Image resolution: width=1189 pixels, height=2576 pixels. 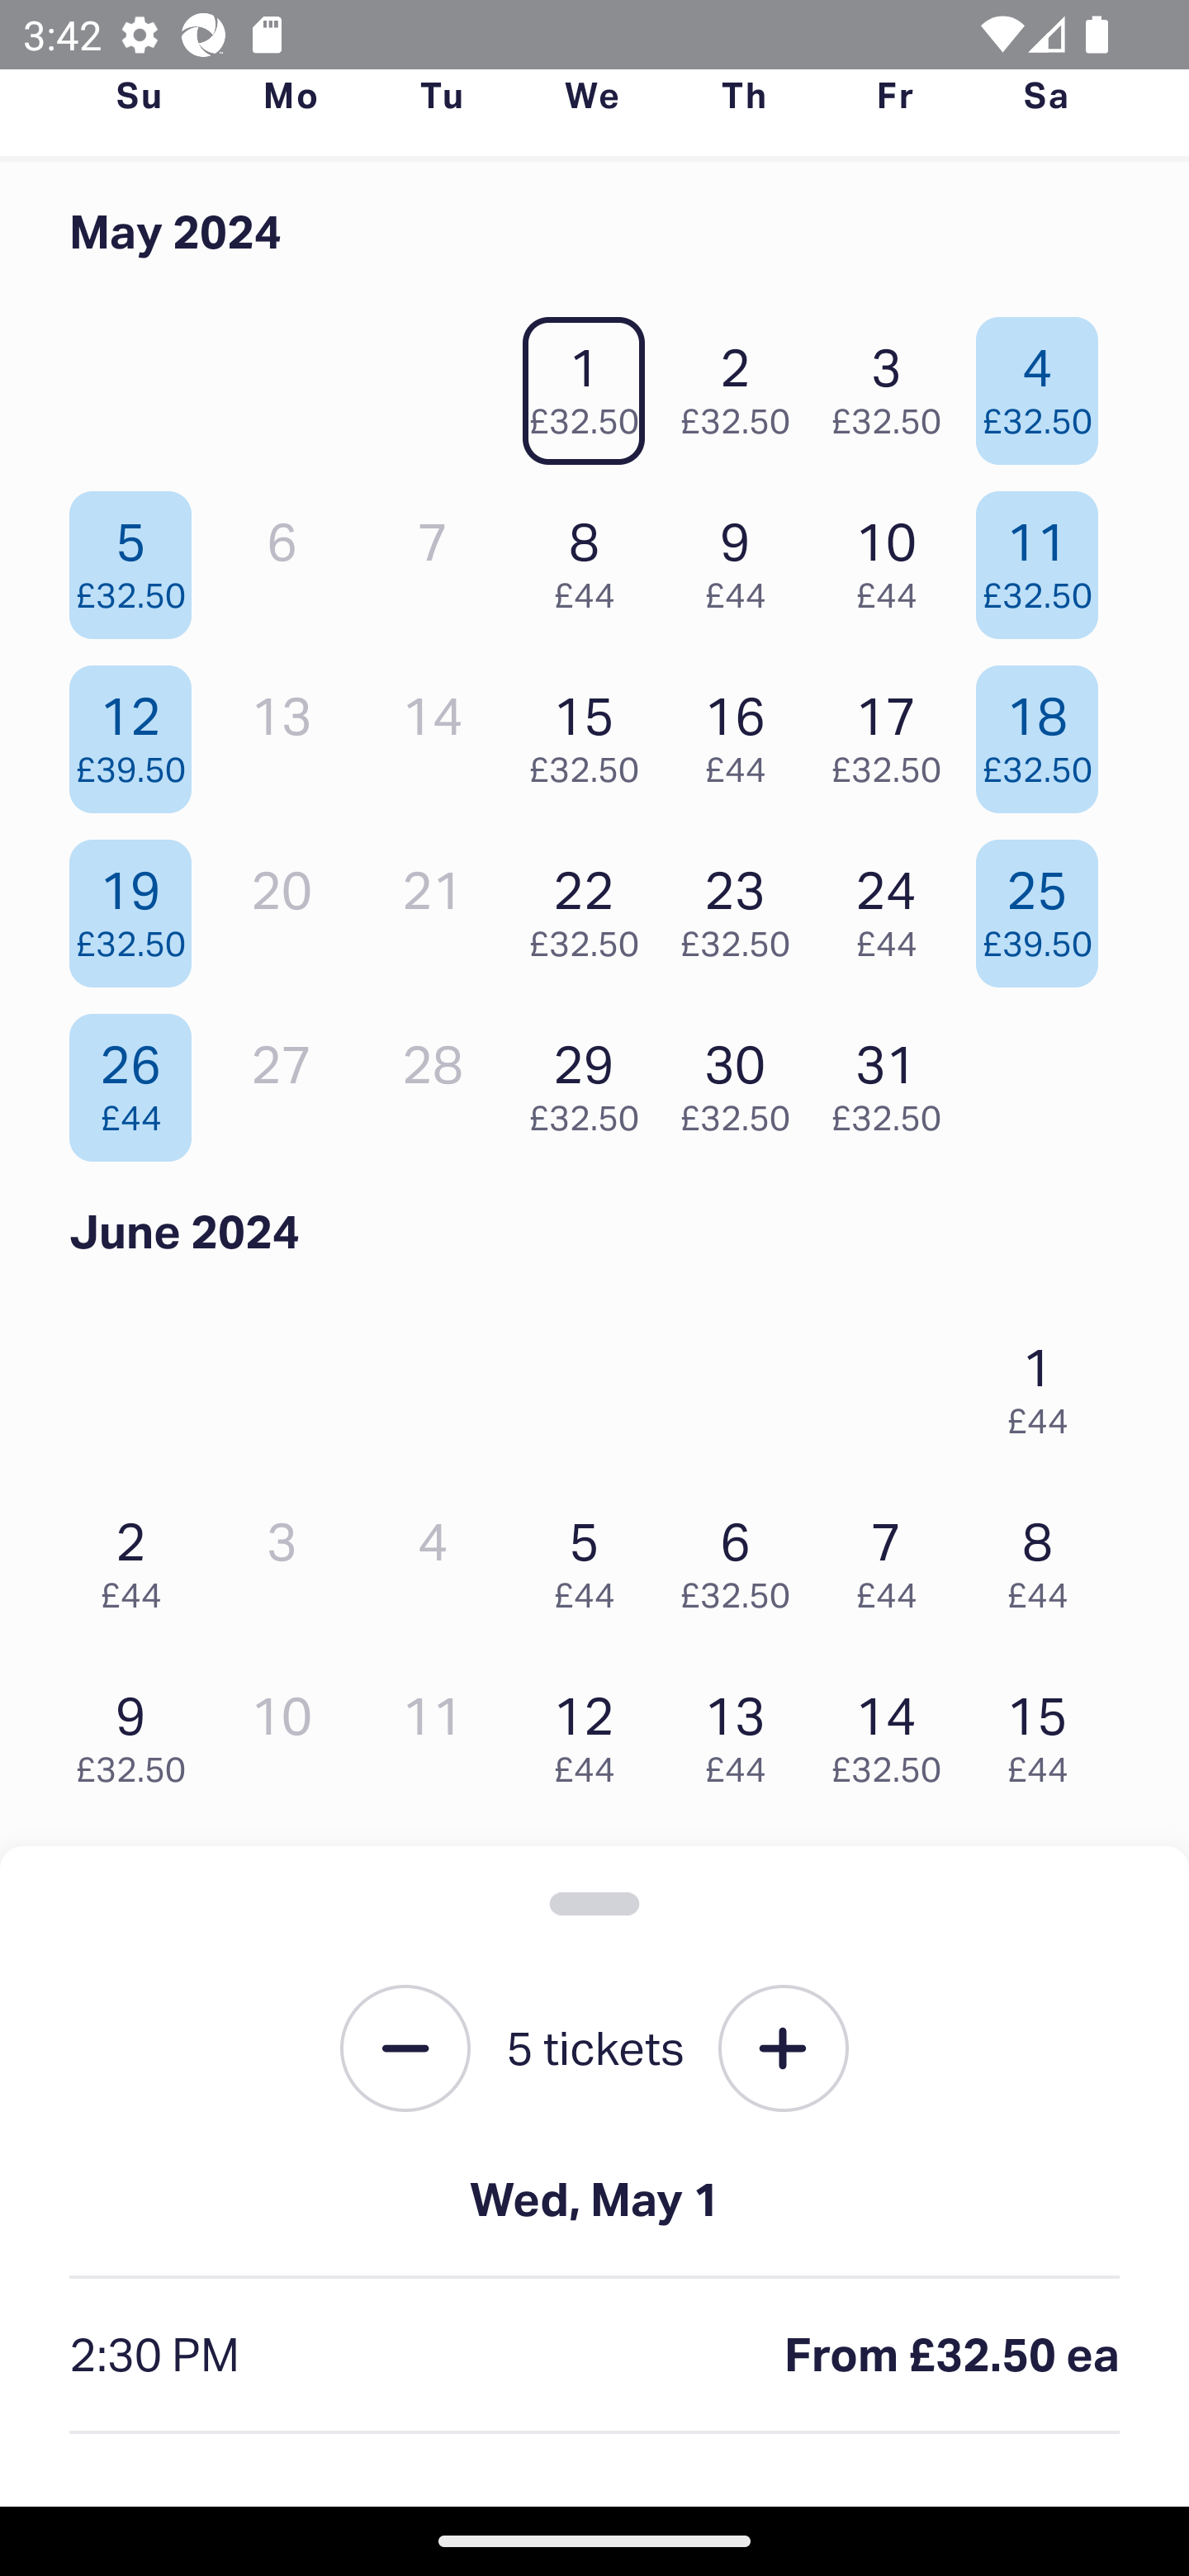 I want to click on 14 £32.50, so click(x=894, y=1732).